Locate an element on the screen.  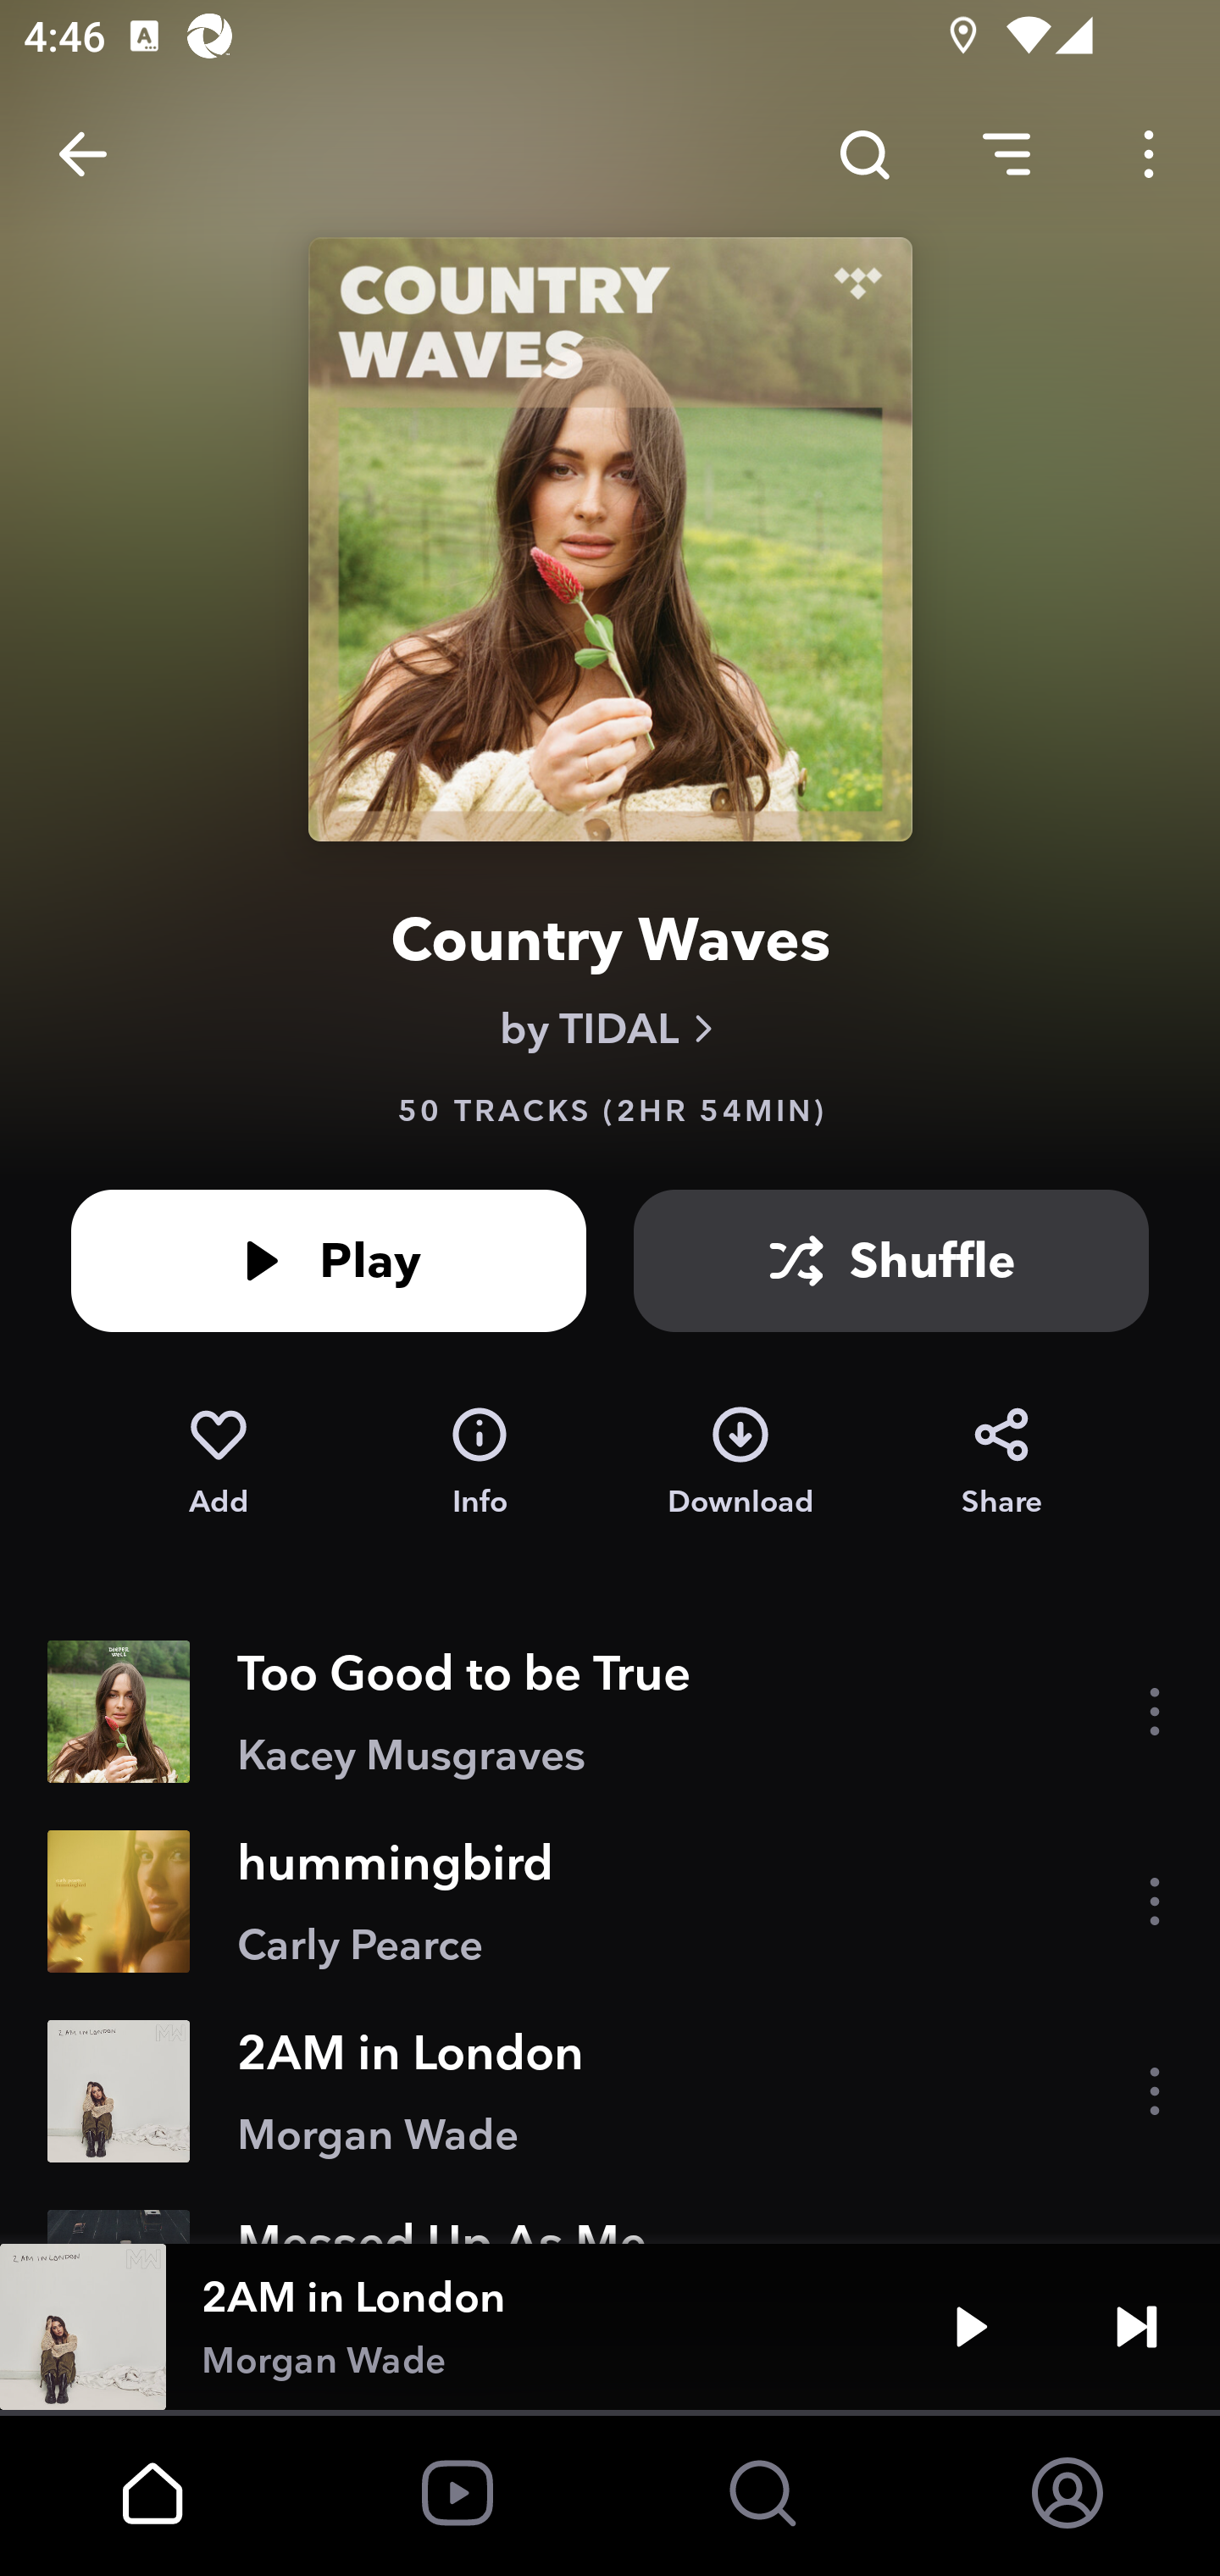
Options is located at coordinates (1149, 154).